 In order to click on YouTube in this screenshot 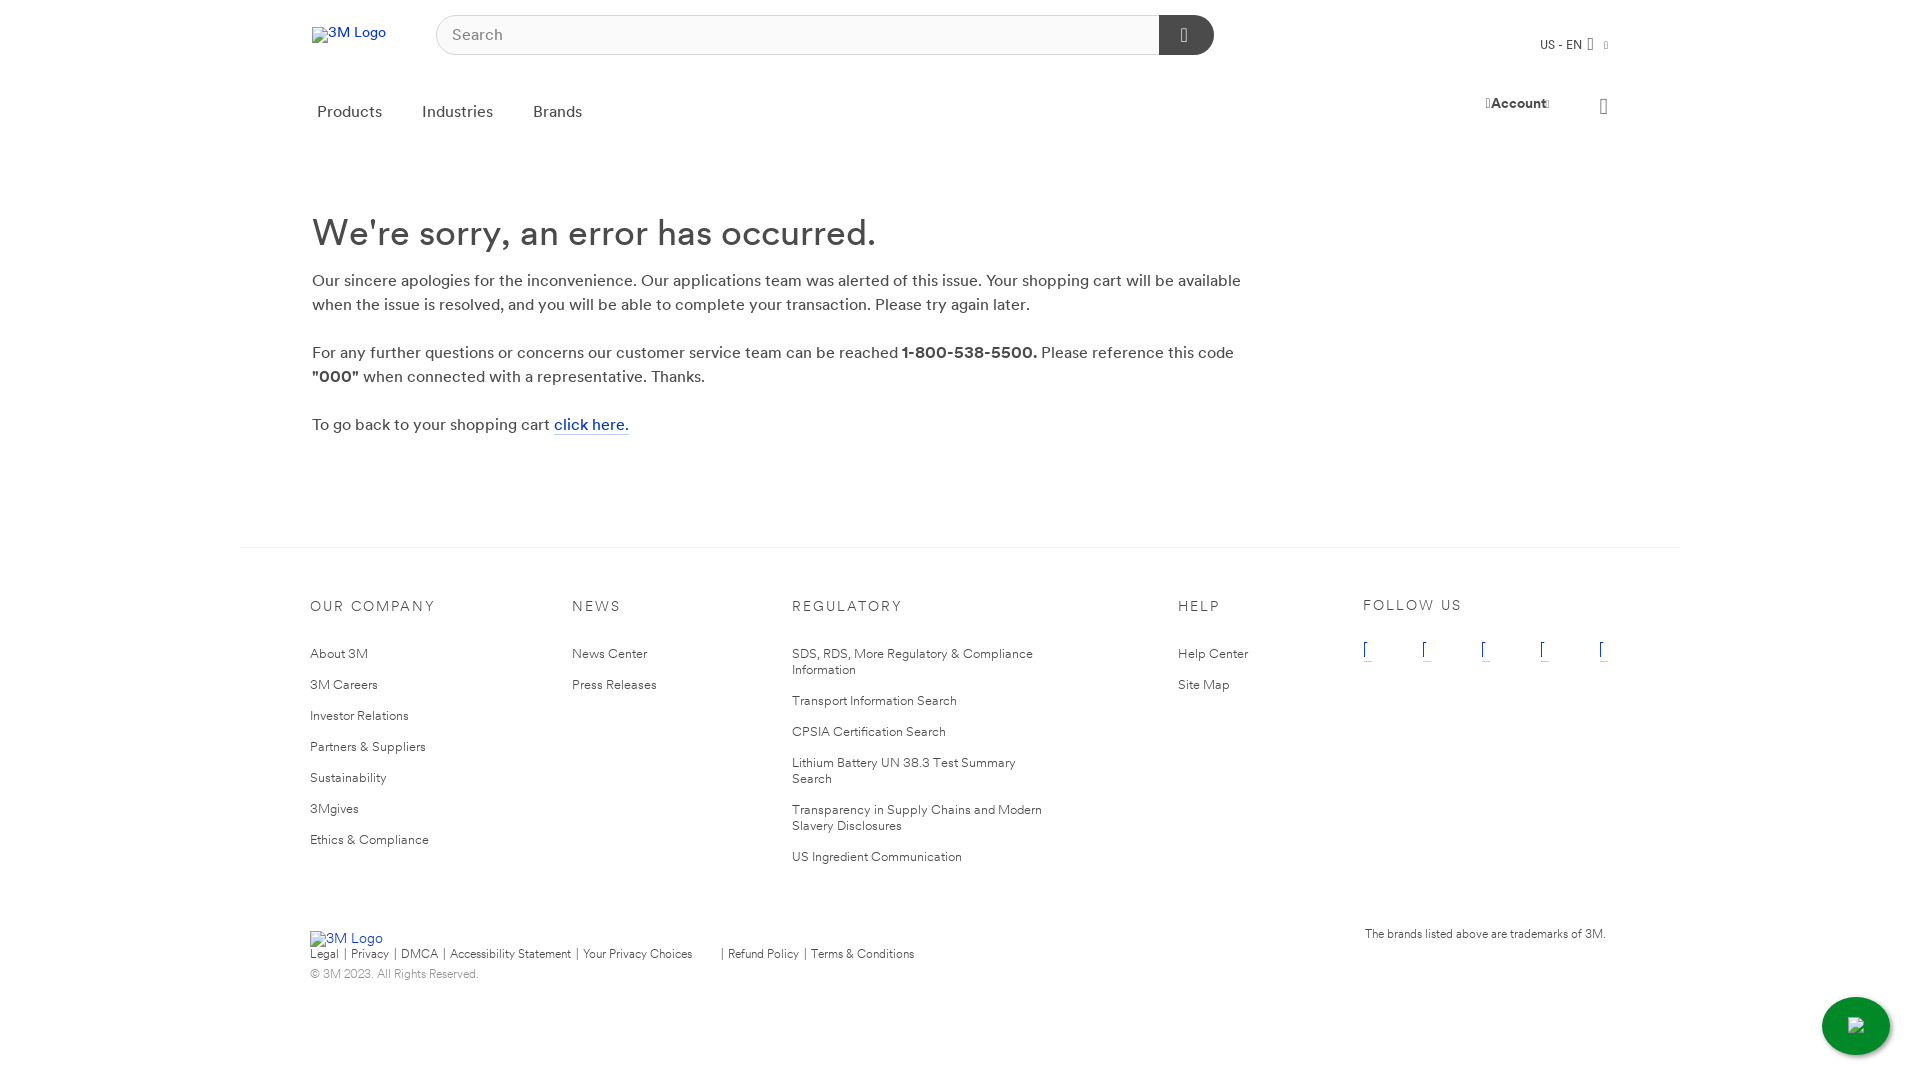, I will do `click(1486, 654)`.